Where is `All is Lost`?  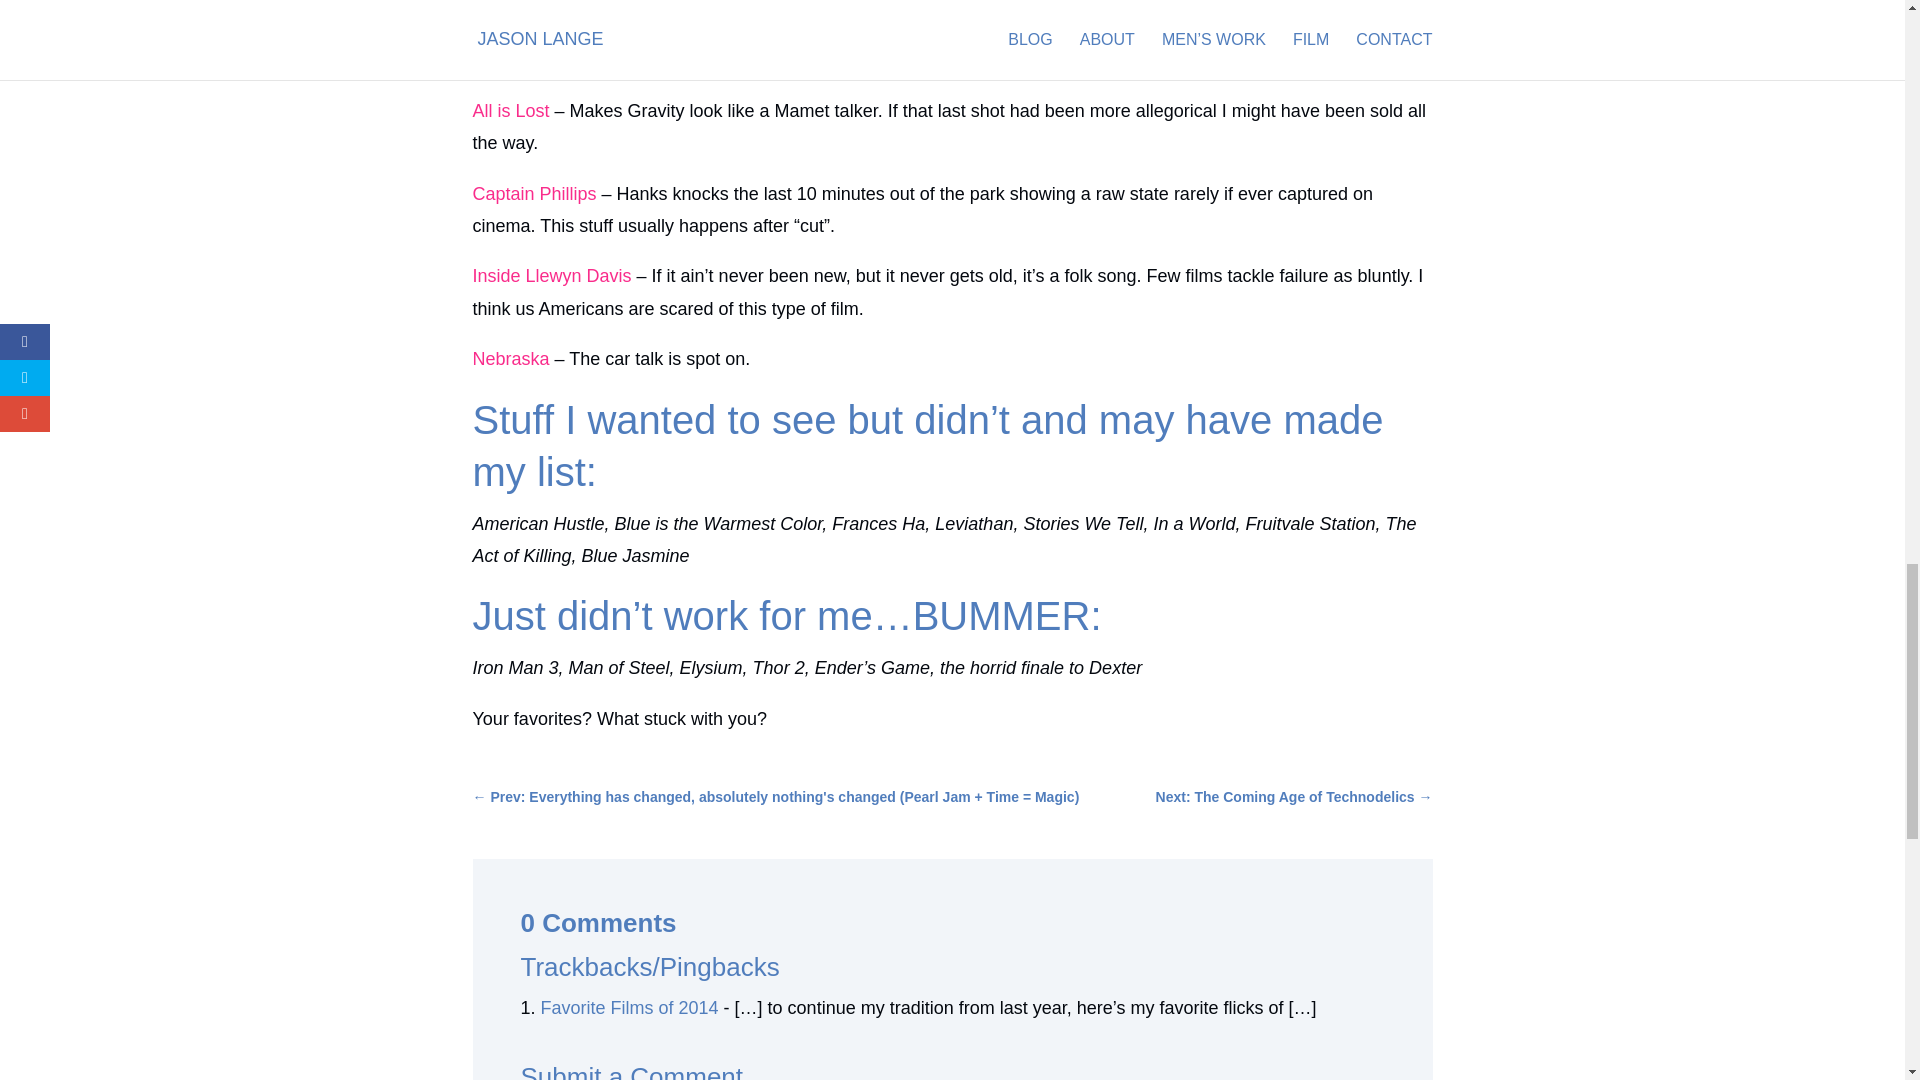 All is Lost is located at coordinates (510, 110).